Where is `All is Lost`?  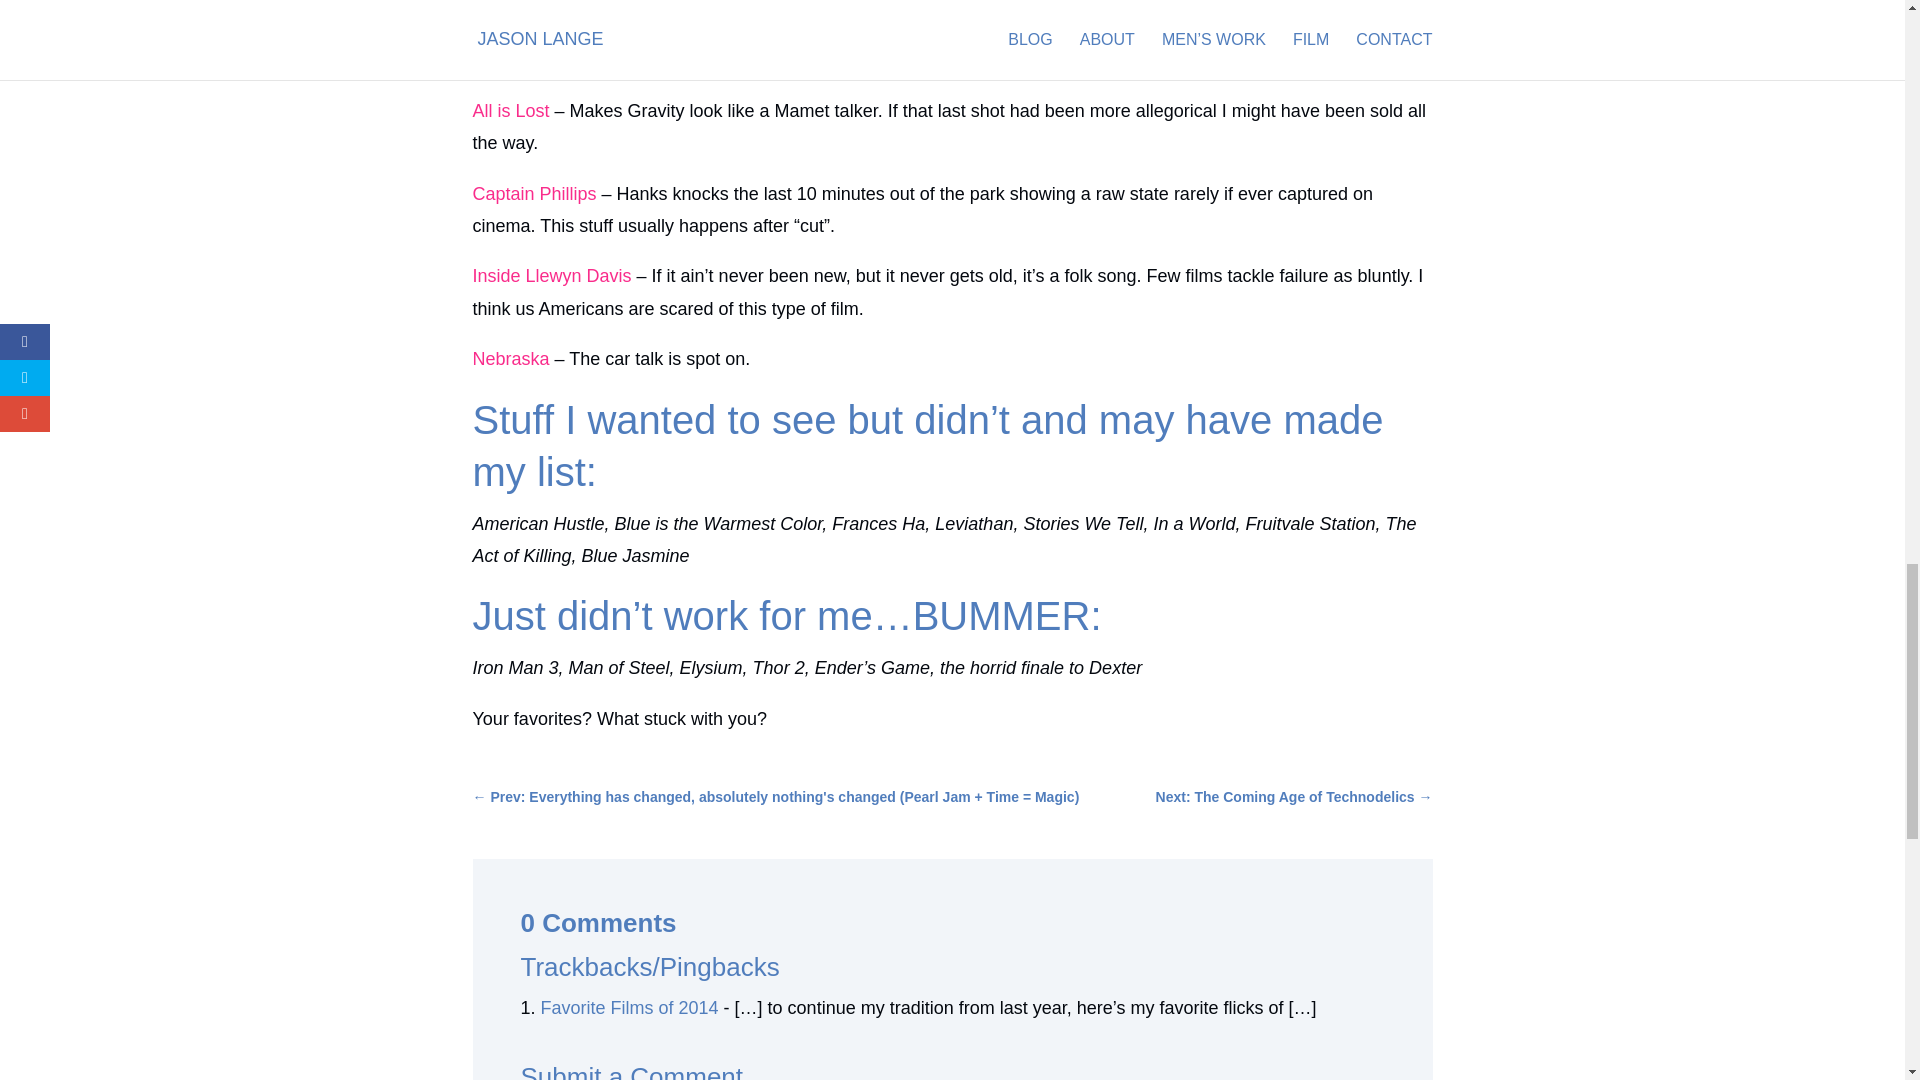 All is Lost is located at coordinates (510, 110).